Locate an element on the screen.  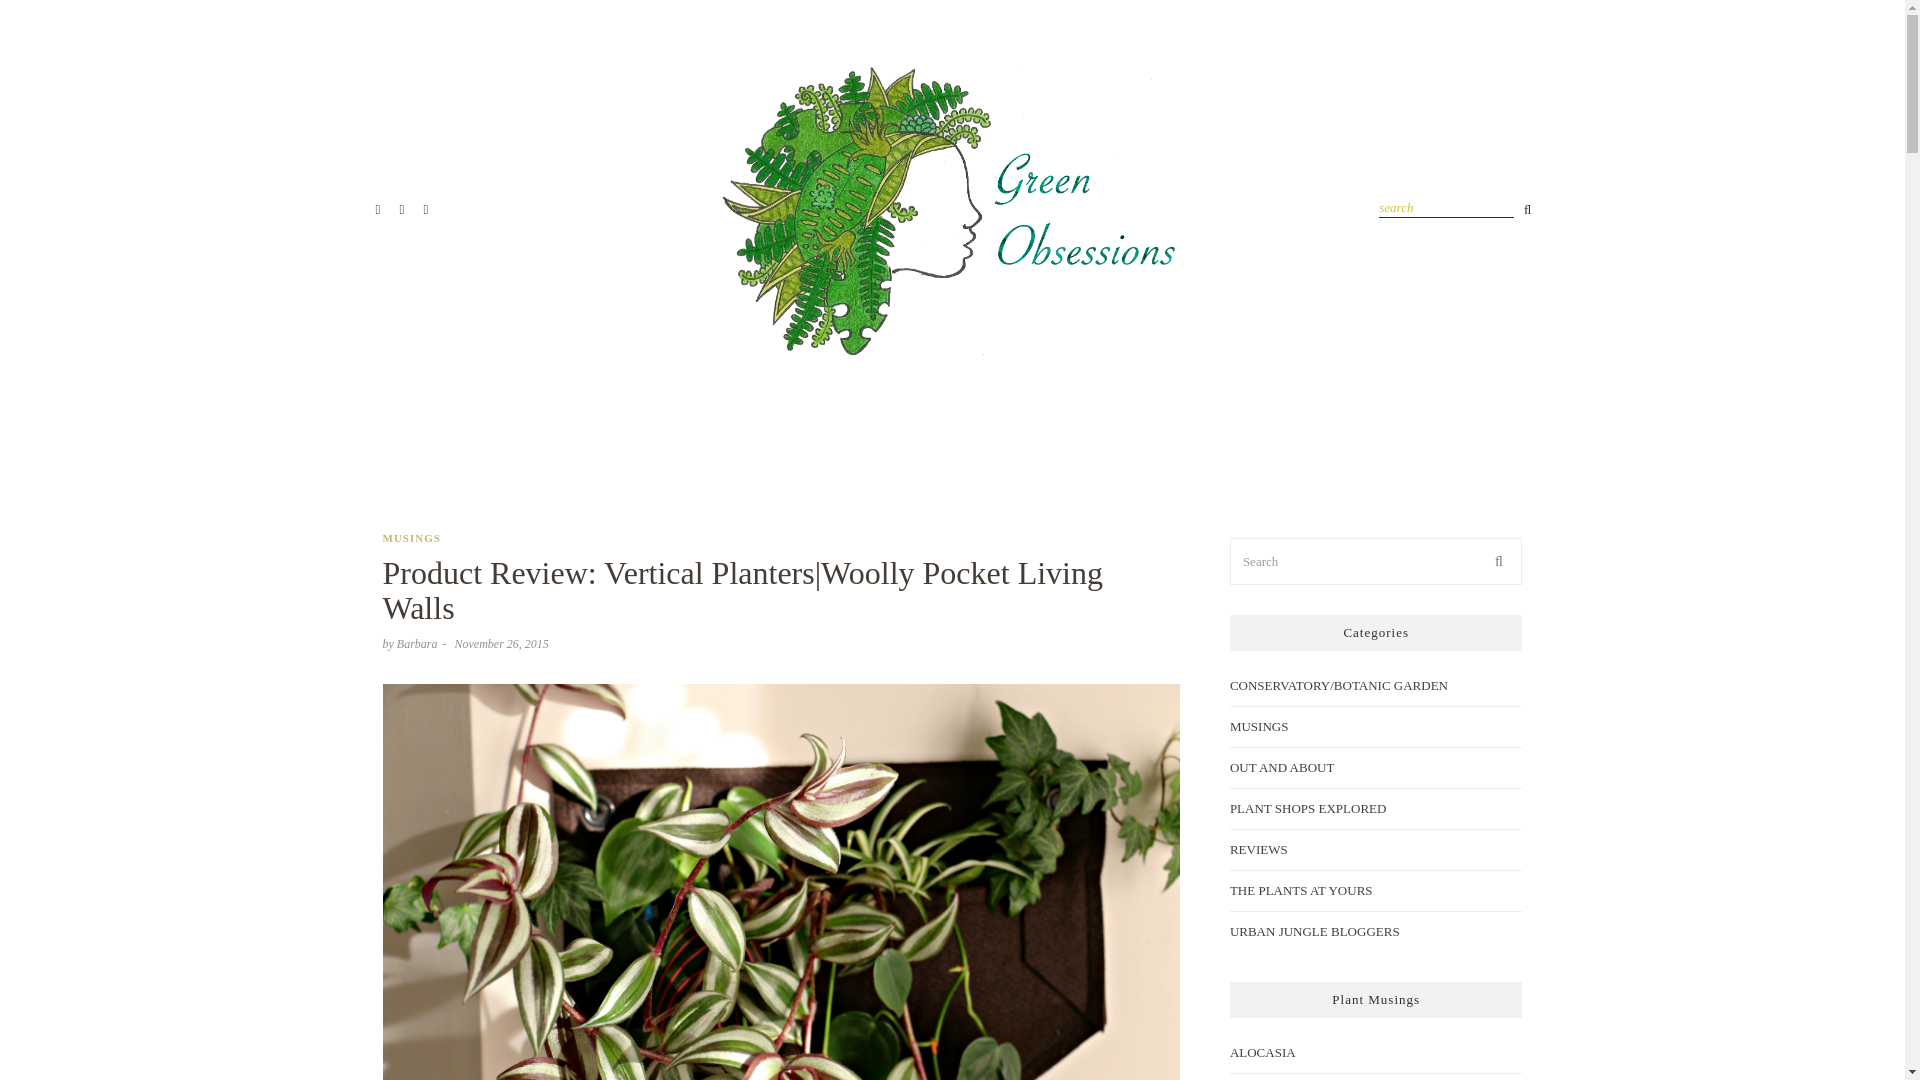
HOME is located at coordinates (659, 444).